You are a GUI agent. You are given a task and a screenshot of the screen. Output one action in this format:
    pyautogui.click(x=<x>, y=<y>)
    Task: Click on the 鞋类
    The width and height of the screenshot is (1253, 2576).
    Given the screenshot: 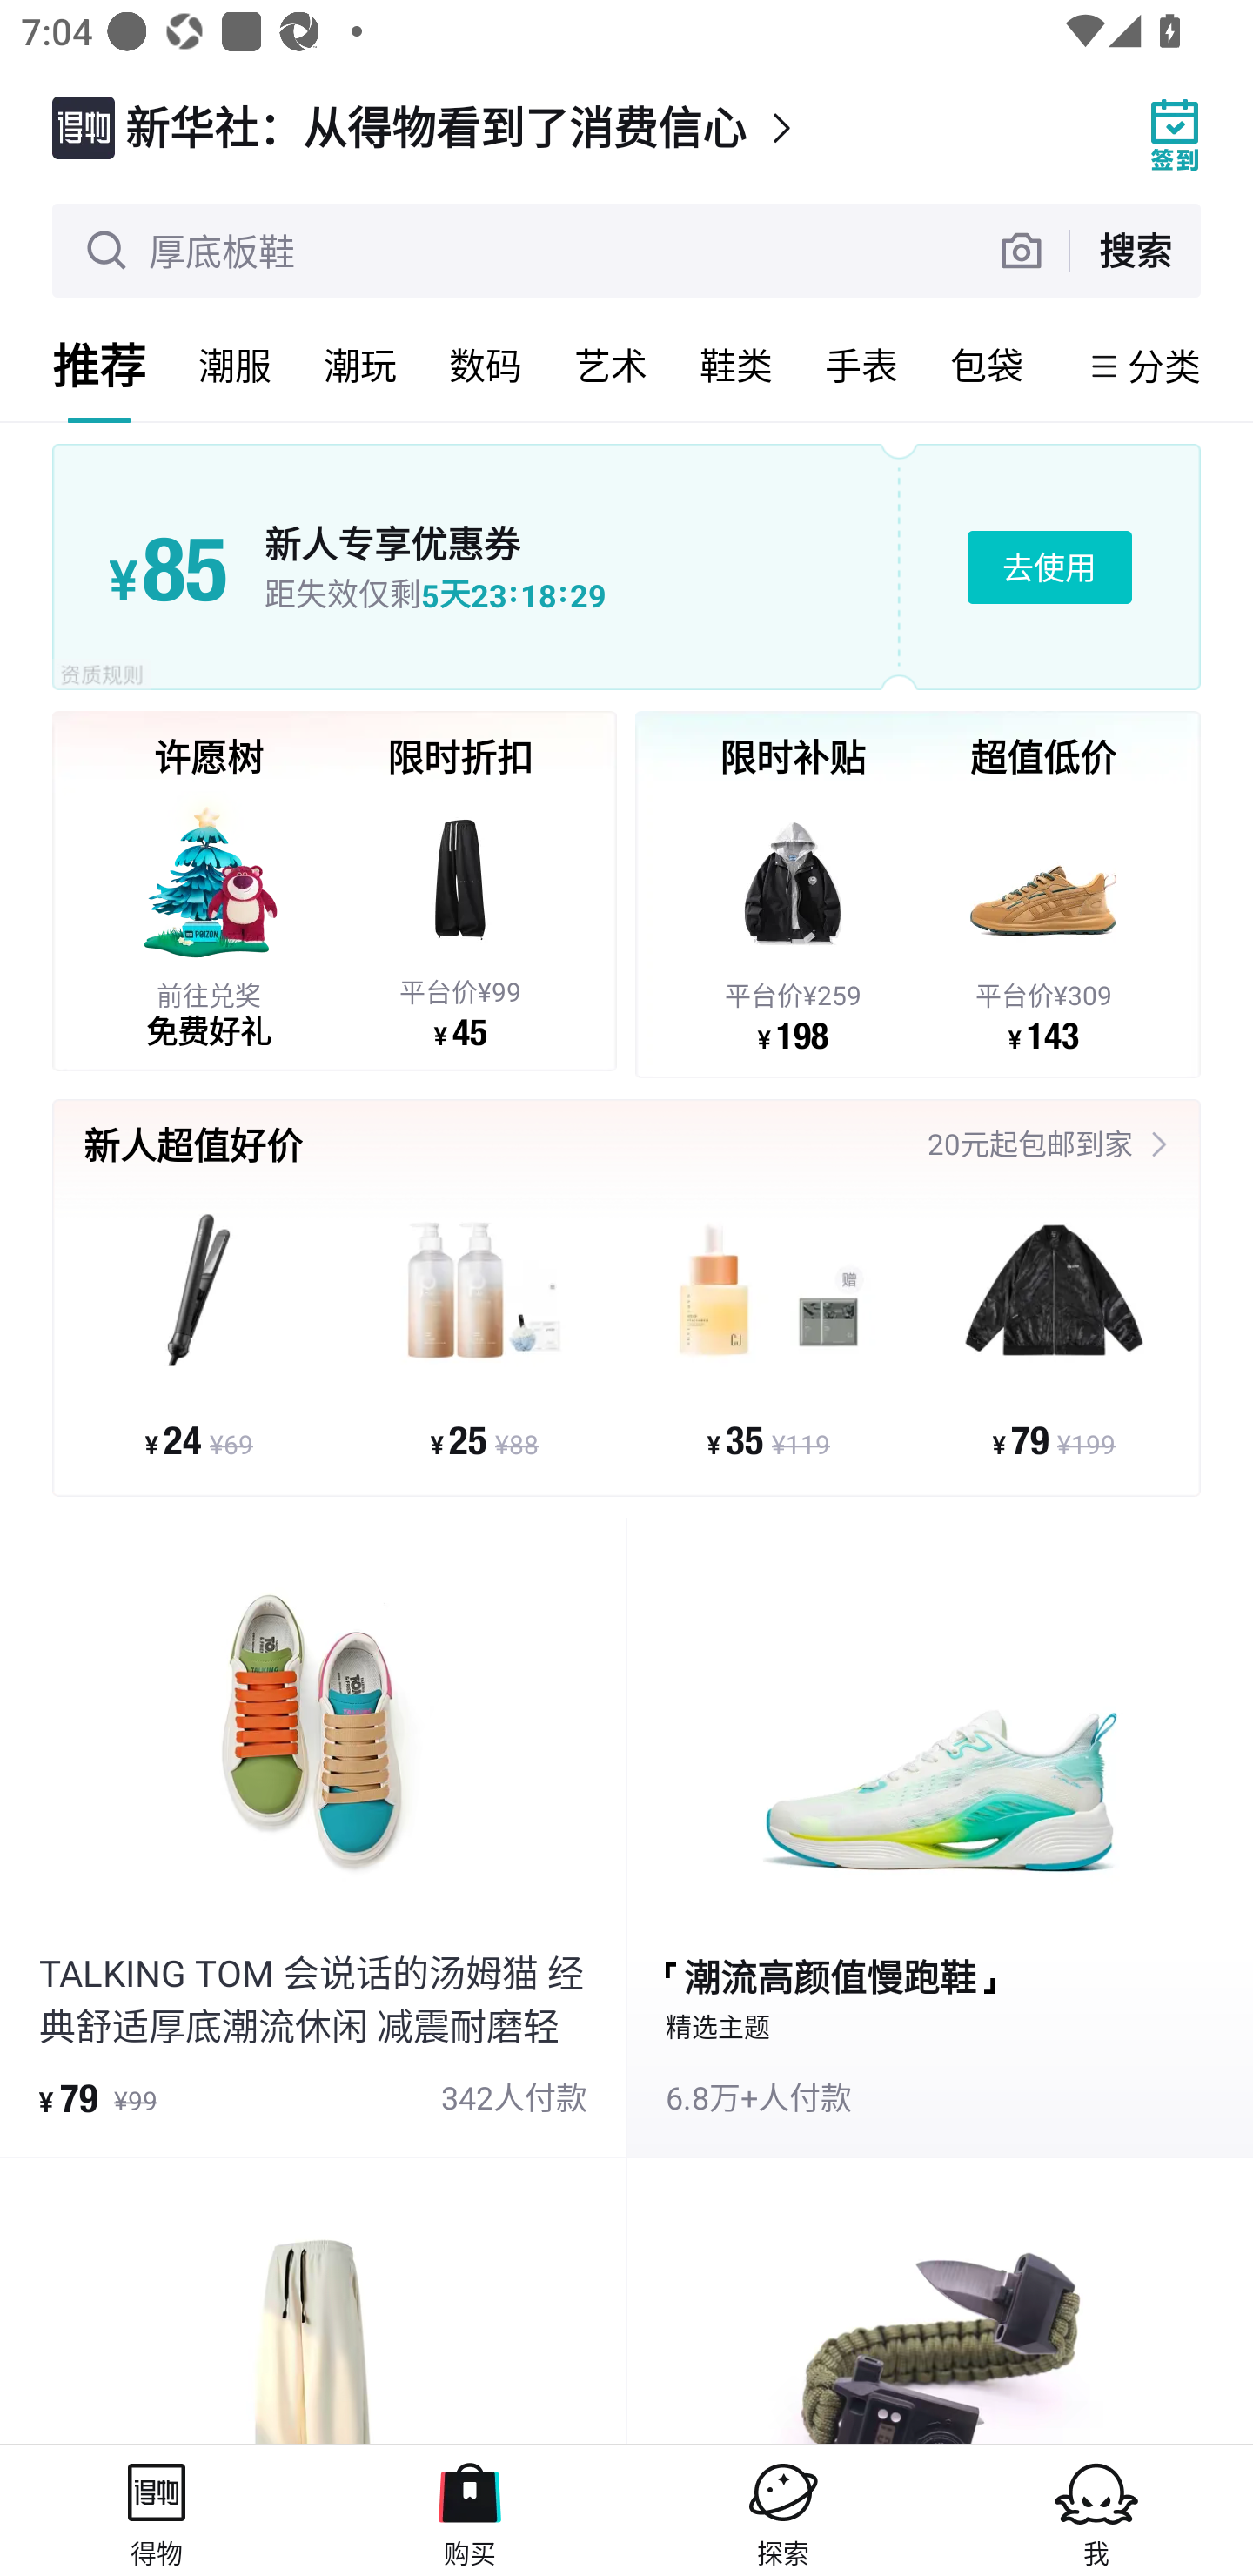 What is the action you would take?
    pyautogui.click(x=736, y=366)
    